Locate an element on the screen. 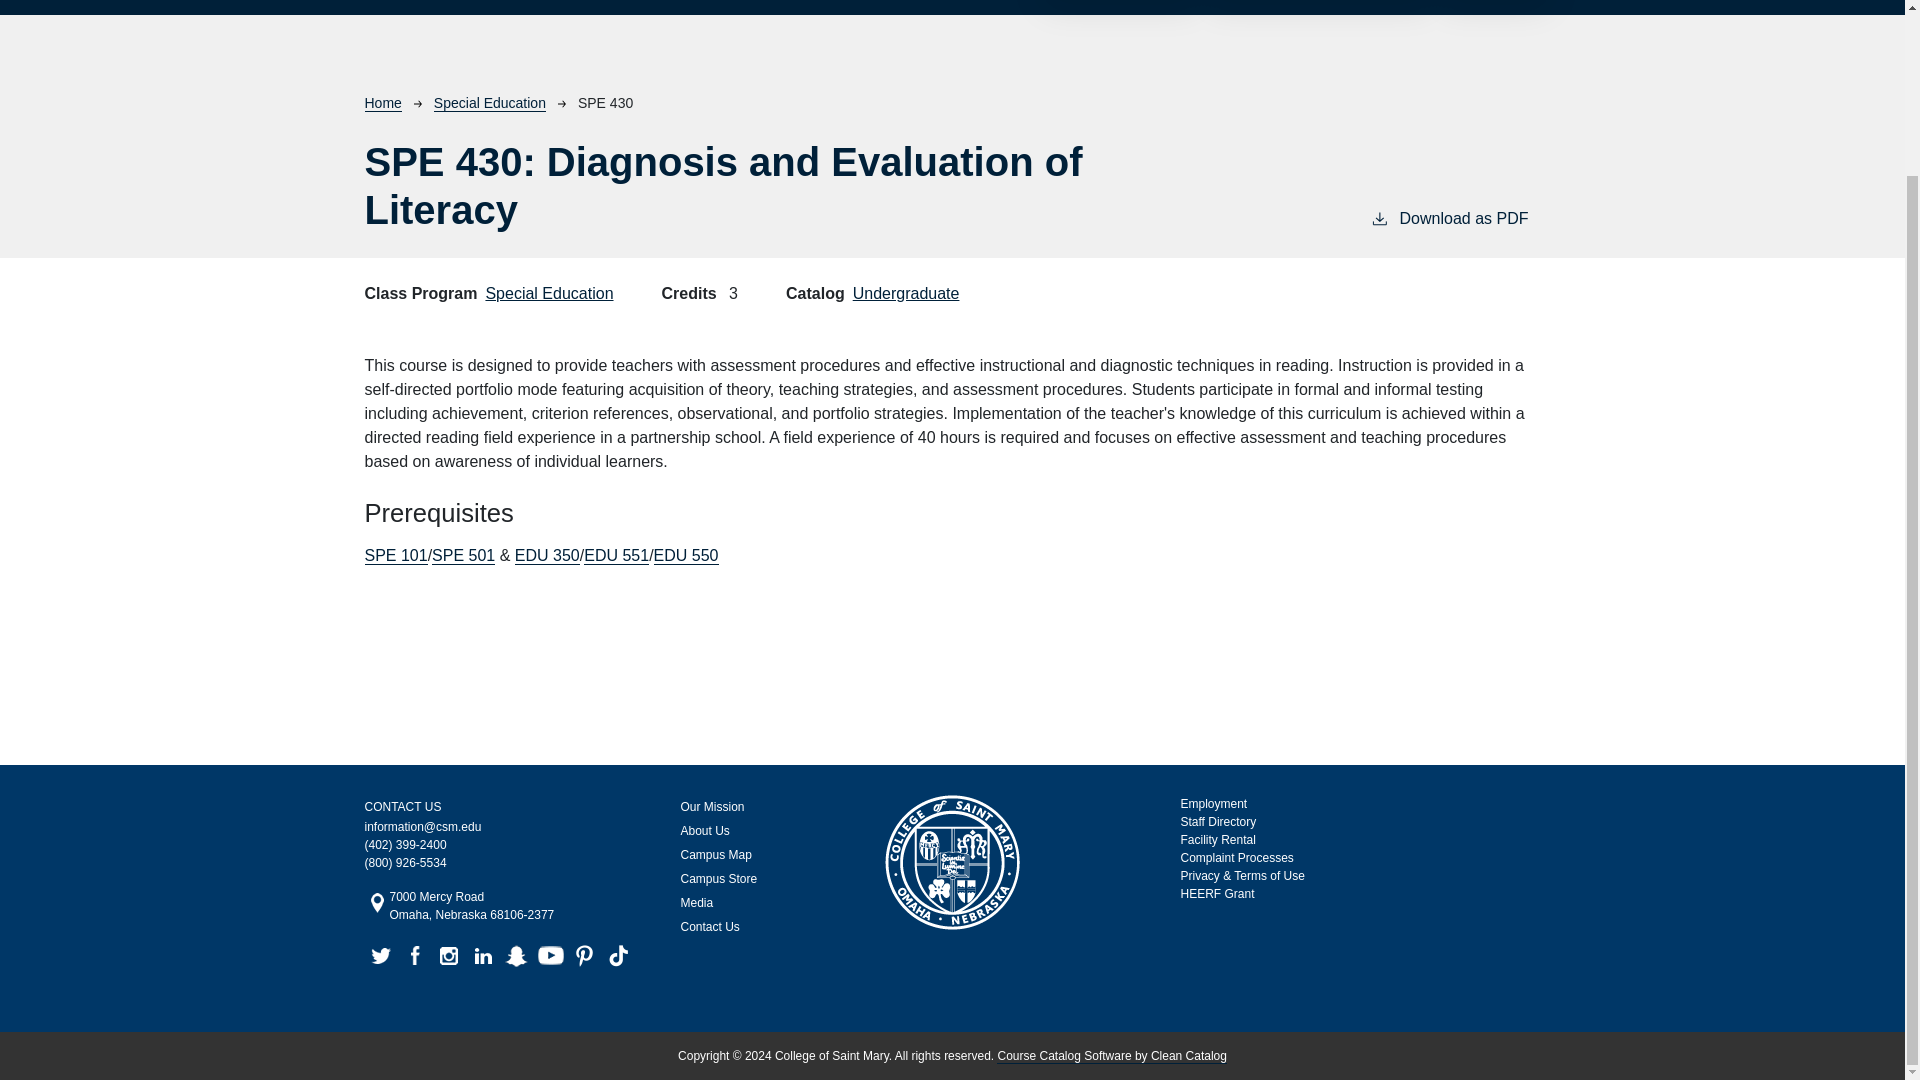 The height and width of the screenshot is (1080, 1920). tiktok is located at coordinates (618, 956).